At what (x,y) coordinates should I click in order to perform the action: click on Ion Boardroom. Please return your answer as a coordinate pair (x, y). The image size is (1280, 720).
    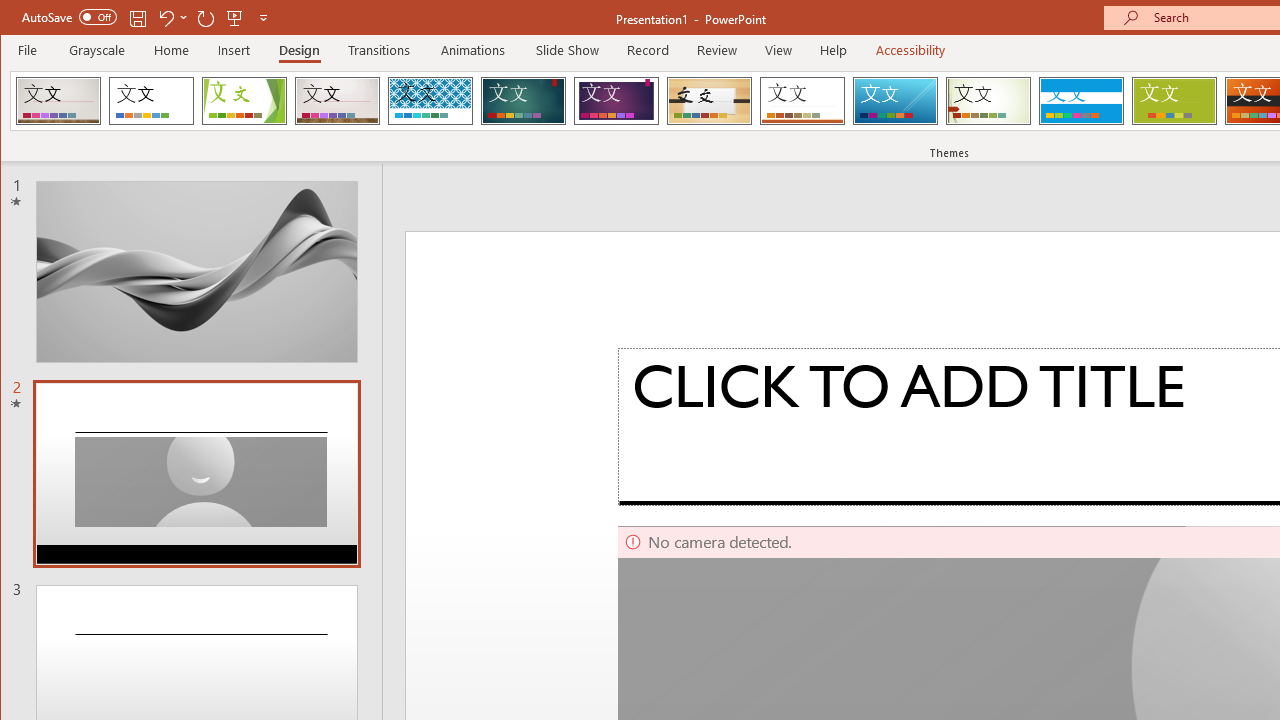
    Looking at the image, I should click on (616, 100).